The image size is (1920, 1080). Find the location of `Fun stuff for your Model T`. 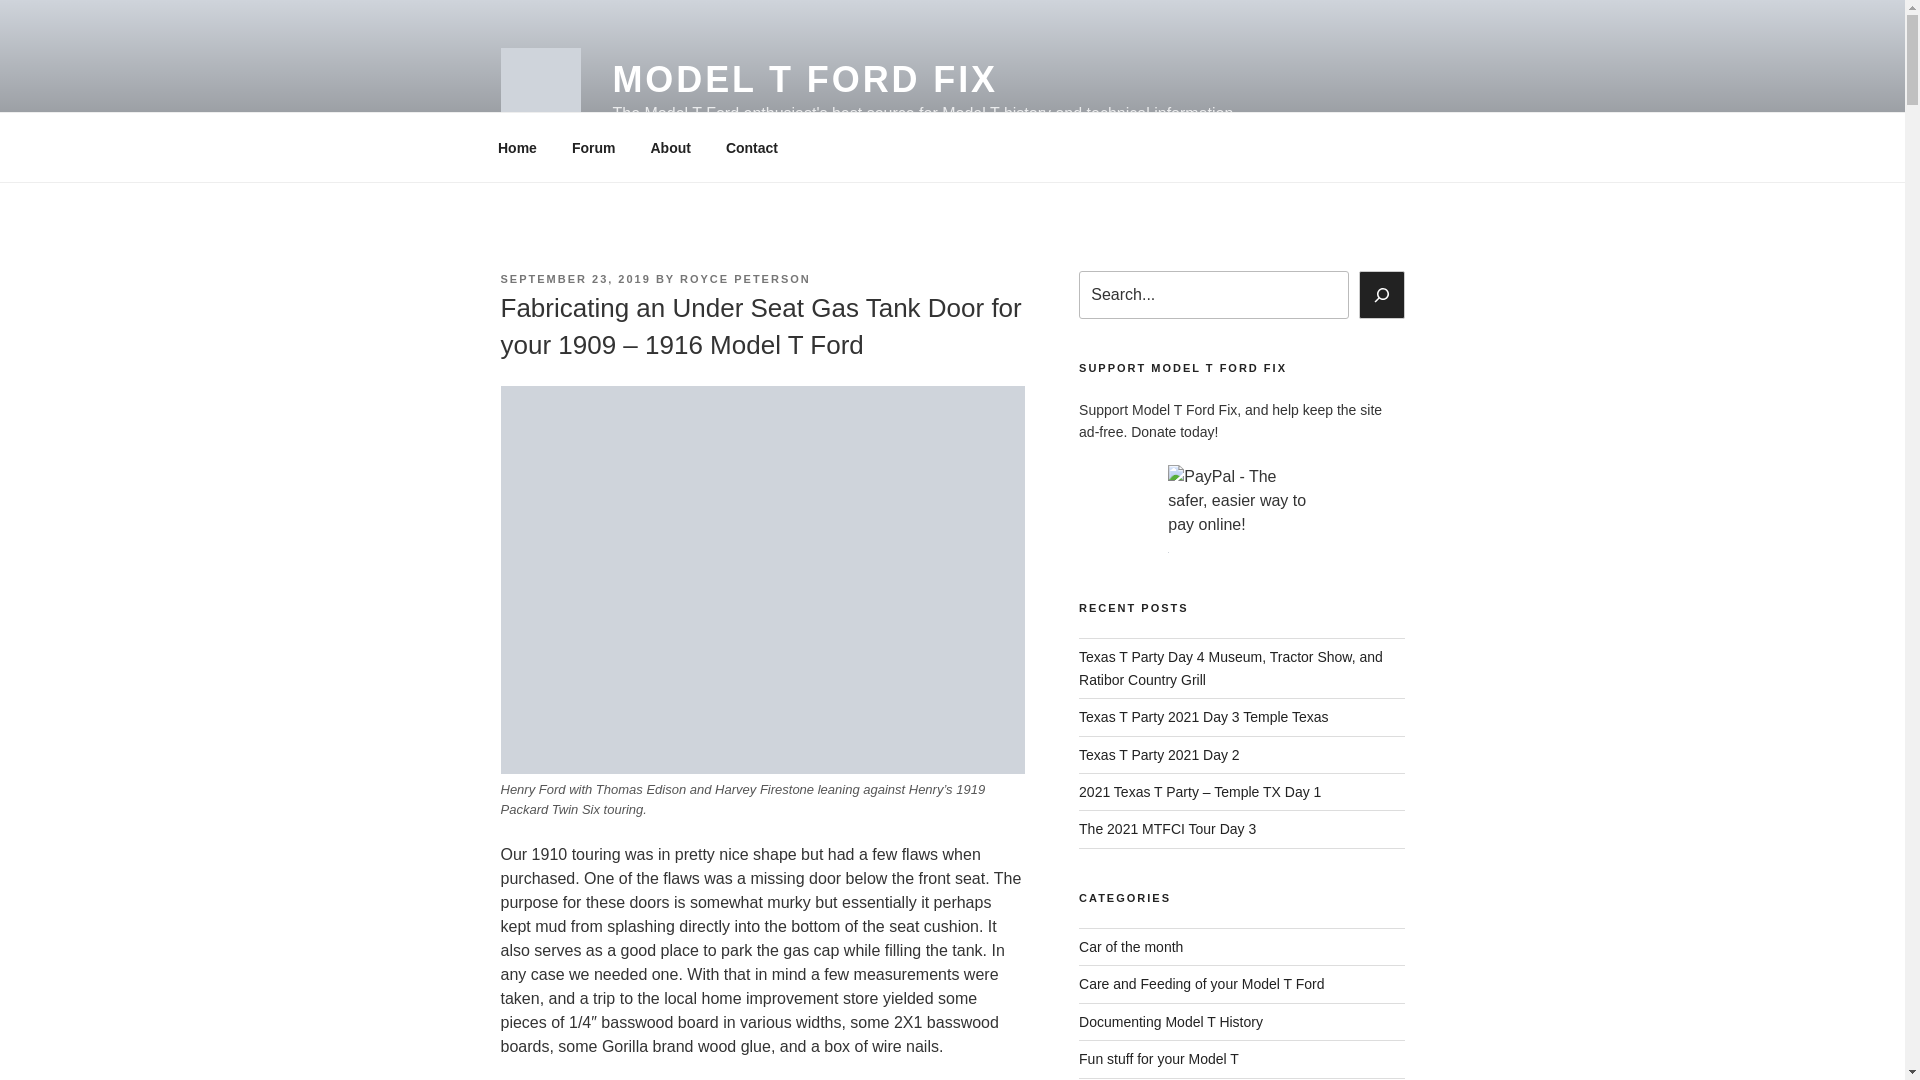

Fun stuff for your Model T is located at coordinates (1158, 1058).